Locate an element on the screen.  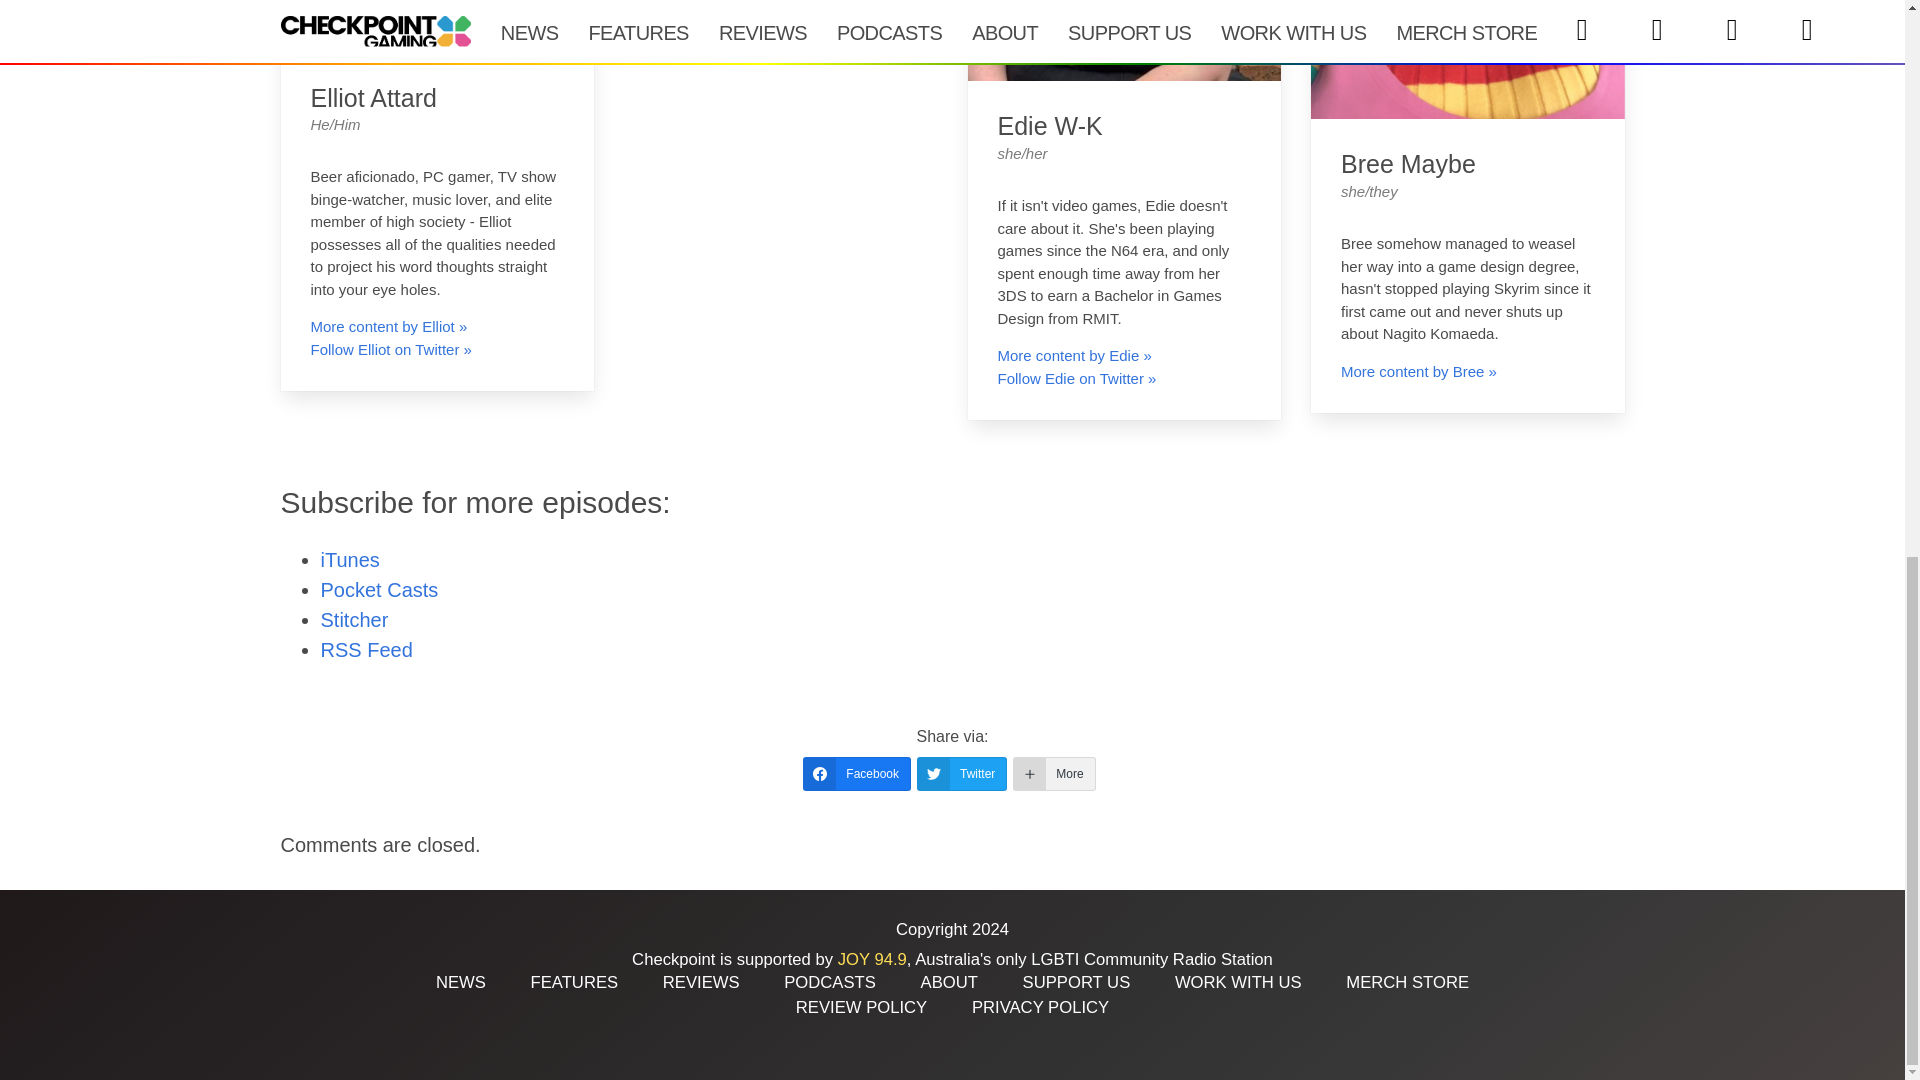
iTunes is located at coordinates (349, 560).